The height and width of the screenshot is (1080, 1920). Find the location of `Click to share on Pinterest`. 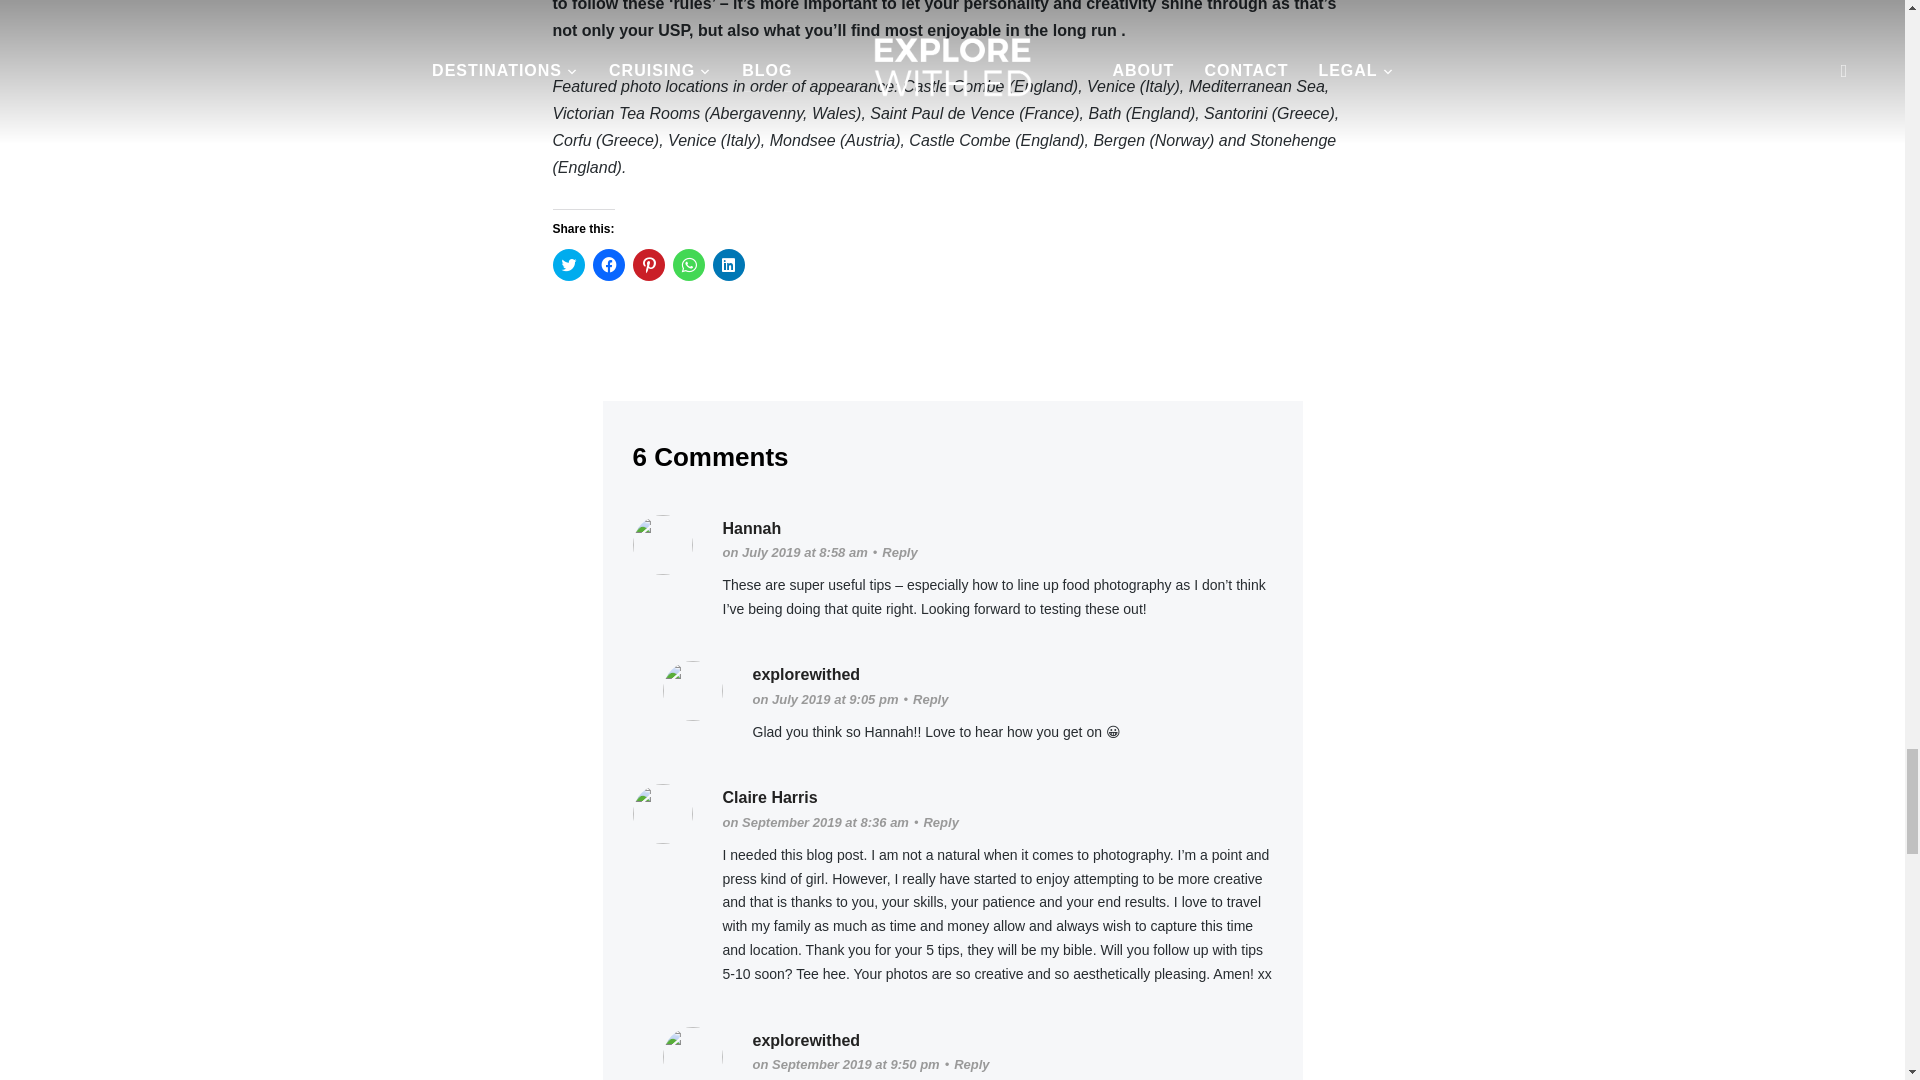

Click to share on Pinterest is located at coordinates (648, 264).